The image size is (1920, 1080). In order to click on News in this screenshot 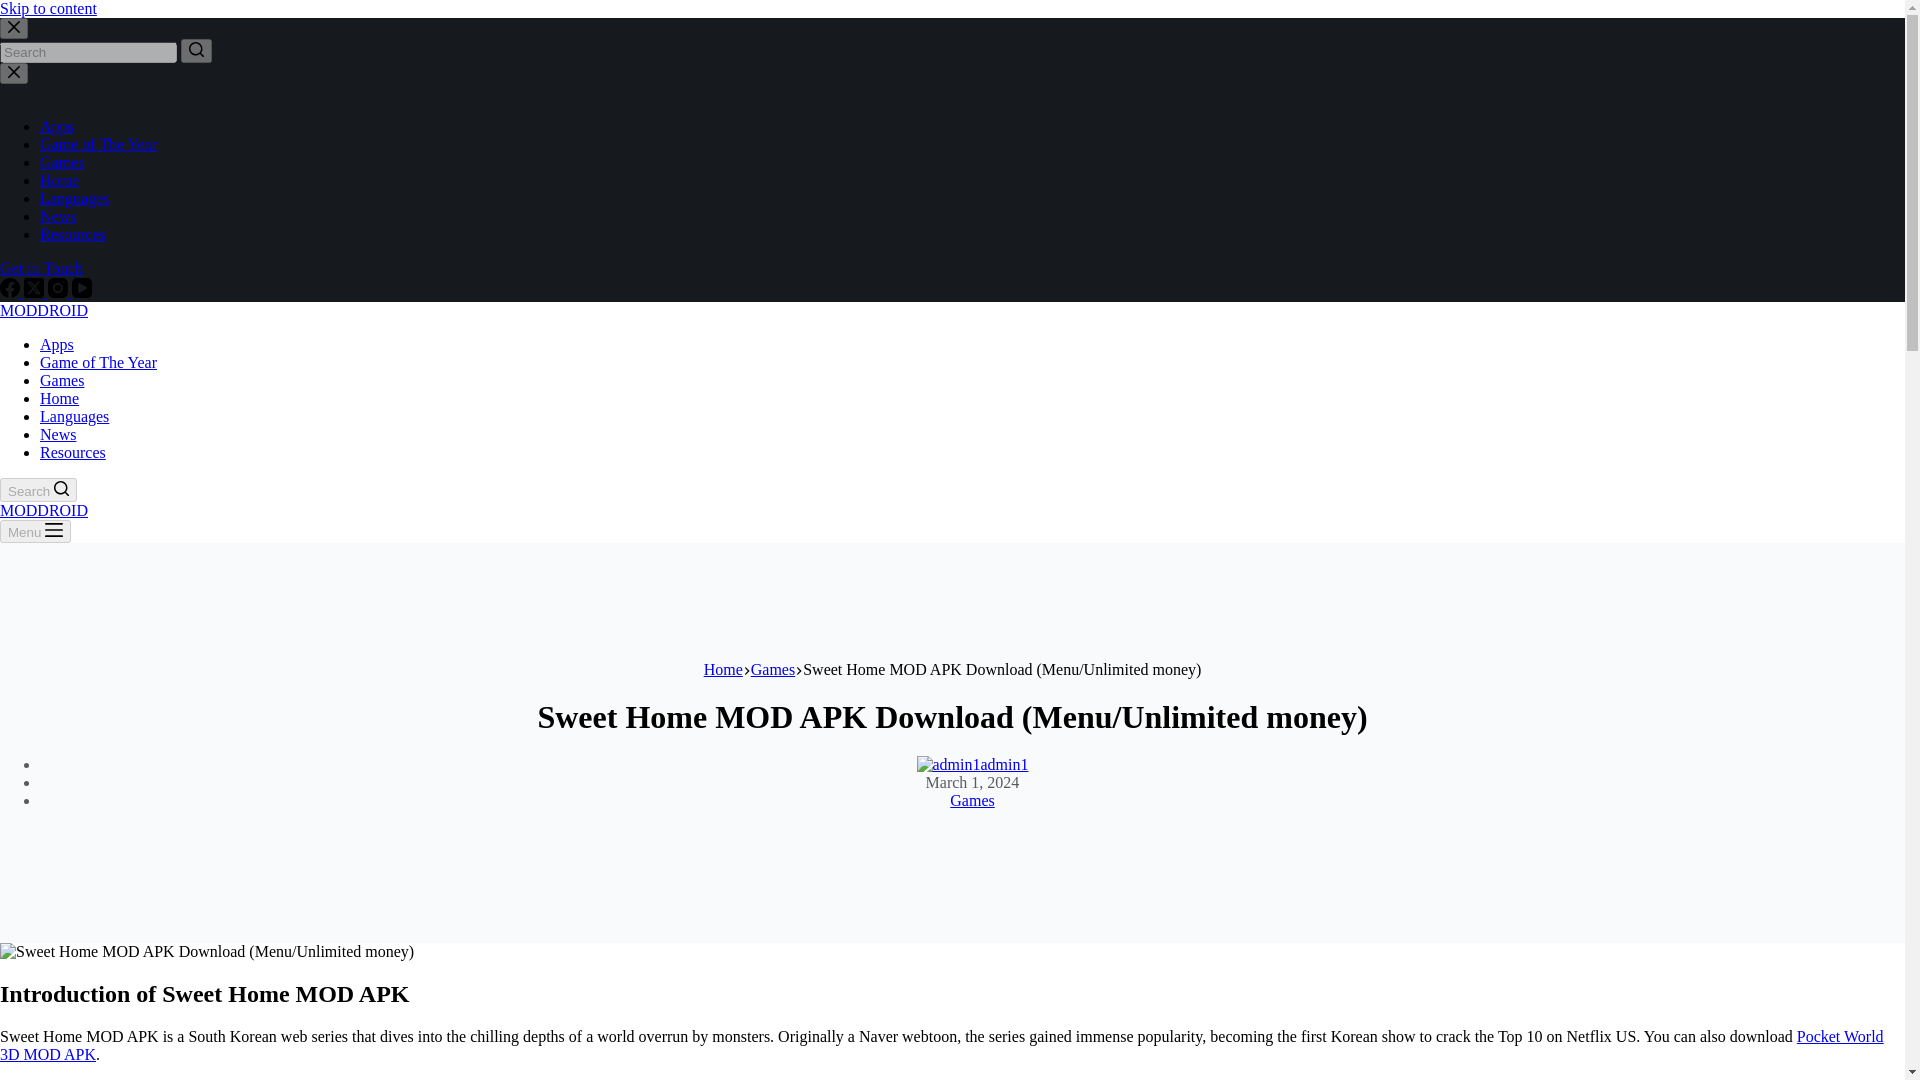, I will do `click(58, 216)`.